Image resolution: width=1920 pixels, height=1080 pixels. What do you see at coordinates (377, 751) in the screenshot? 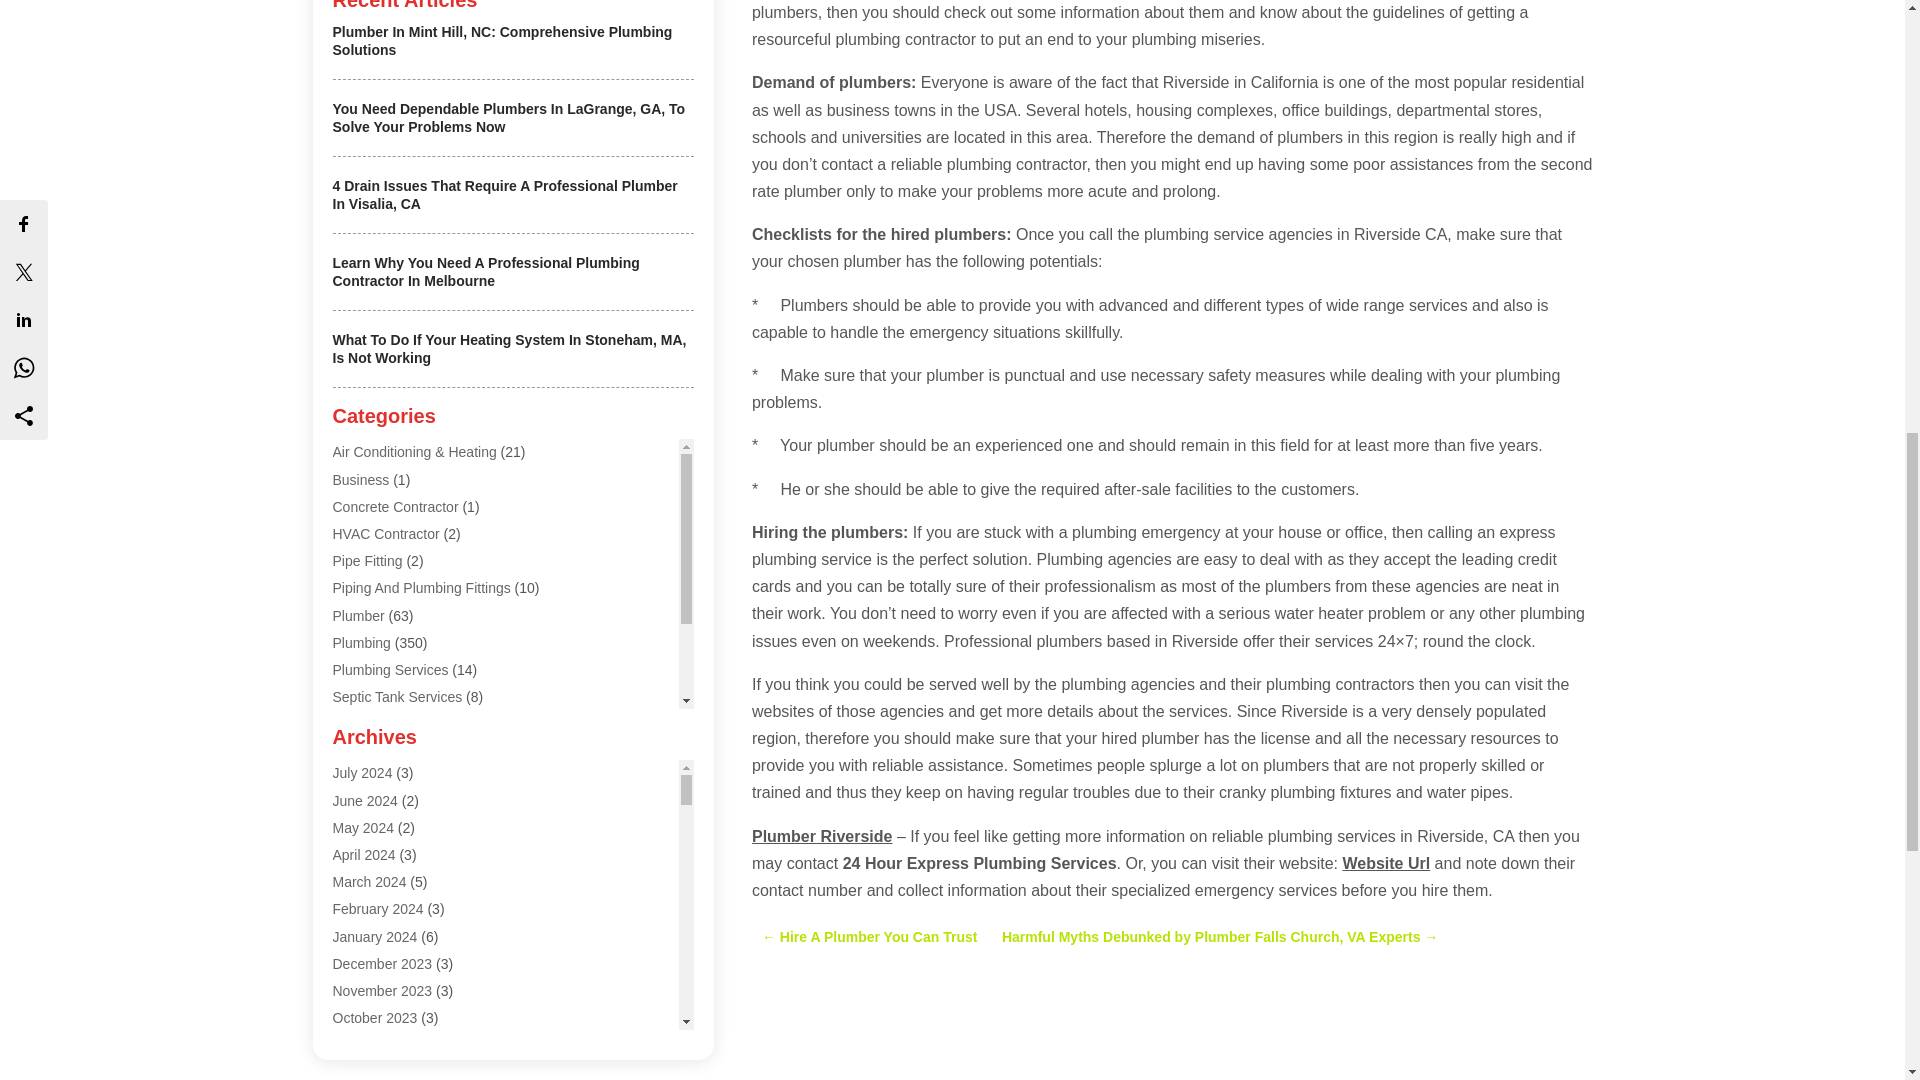
I see `Uncategorized` at bounding box center [377, 751].